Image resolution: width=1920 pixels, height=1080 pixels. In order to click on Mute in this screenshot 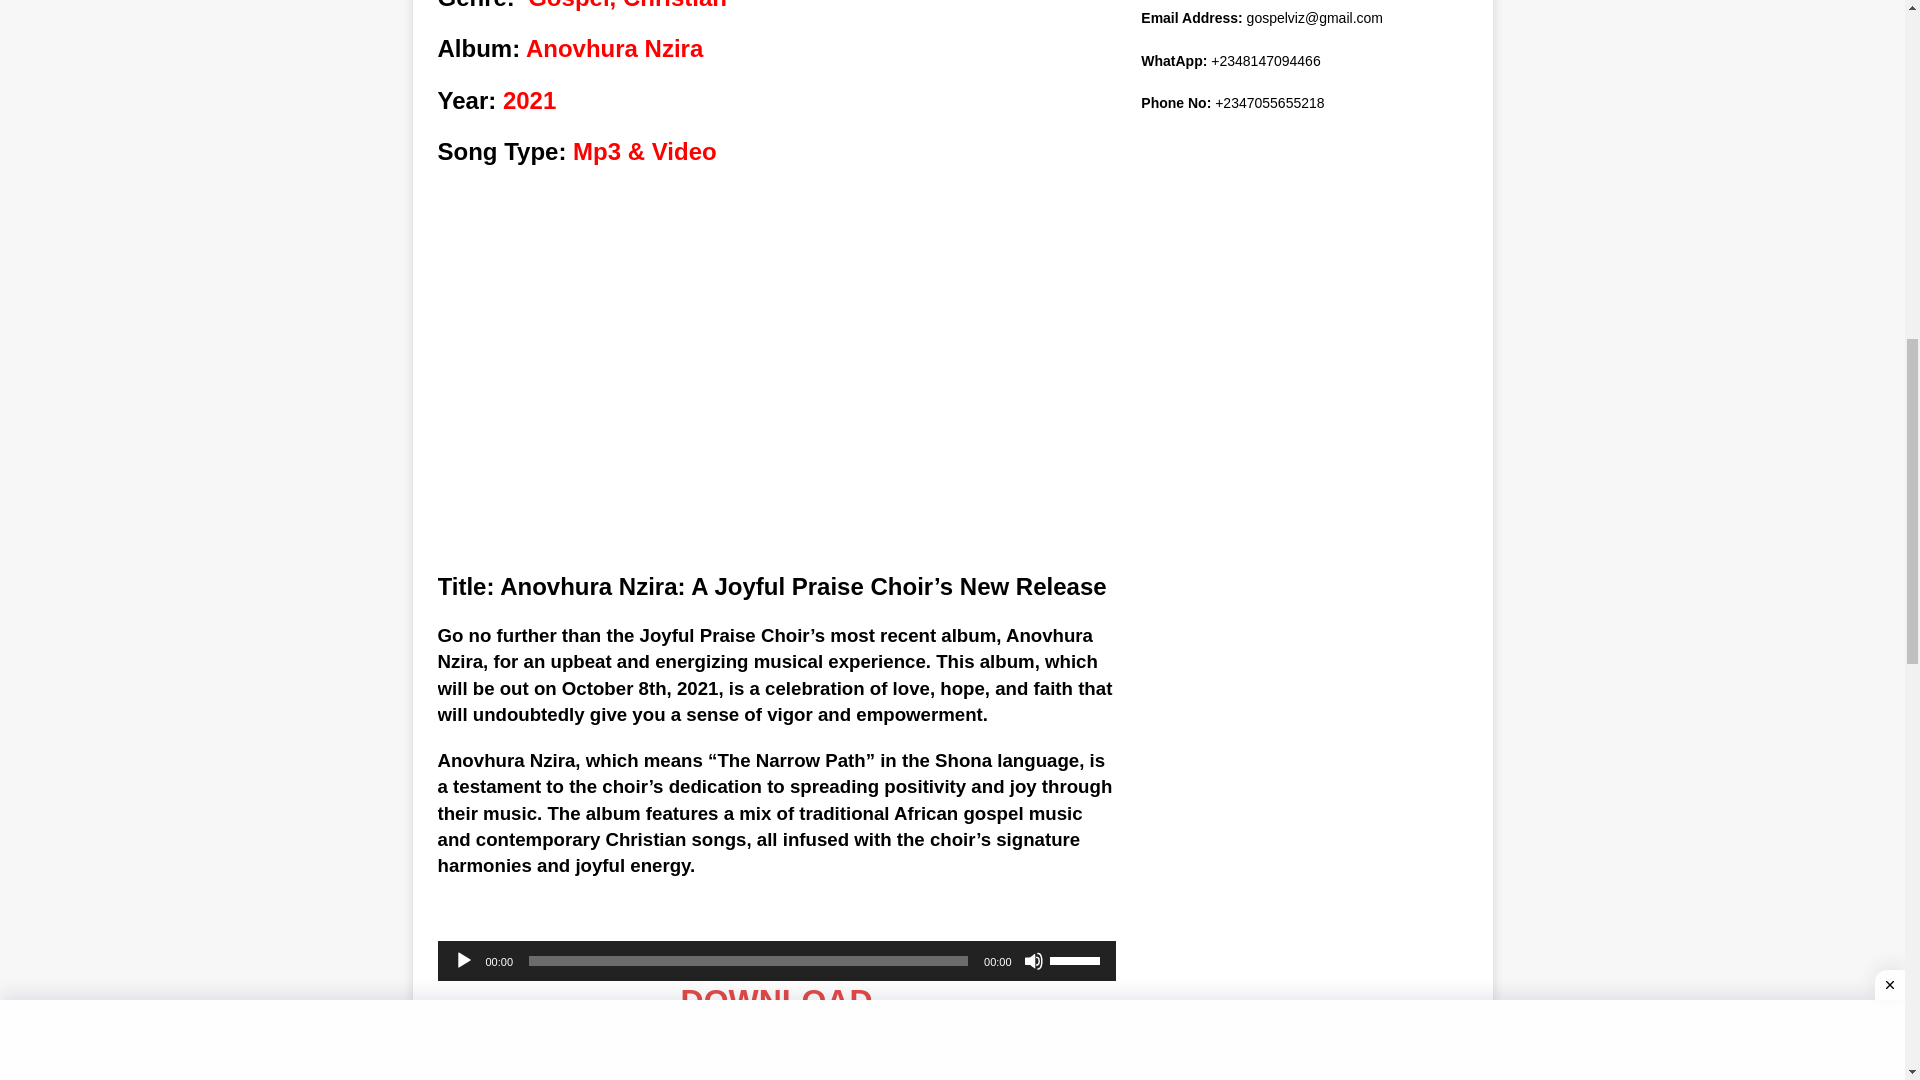, I will do `click(1034, 960)`.